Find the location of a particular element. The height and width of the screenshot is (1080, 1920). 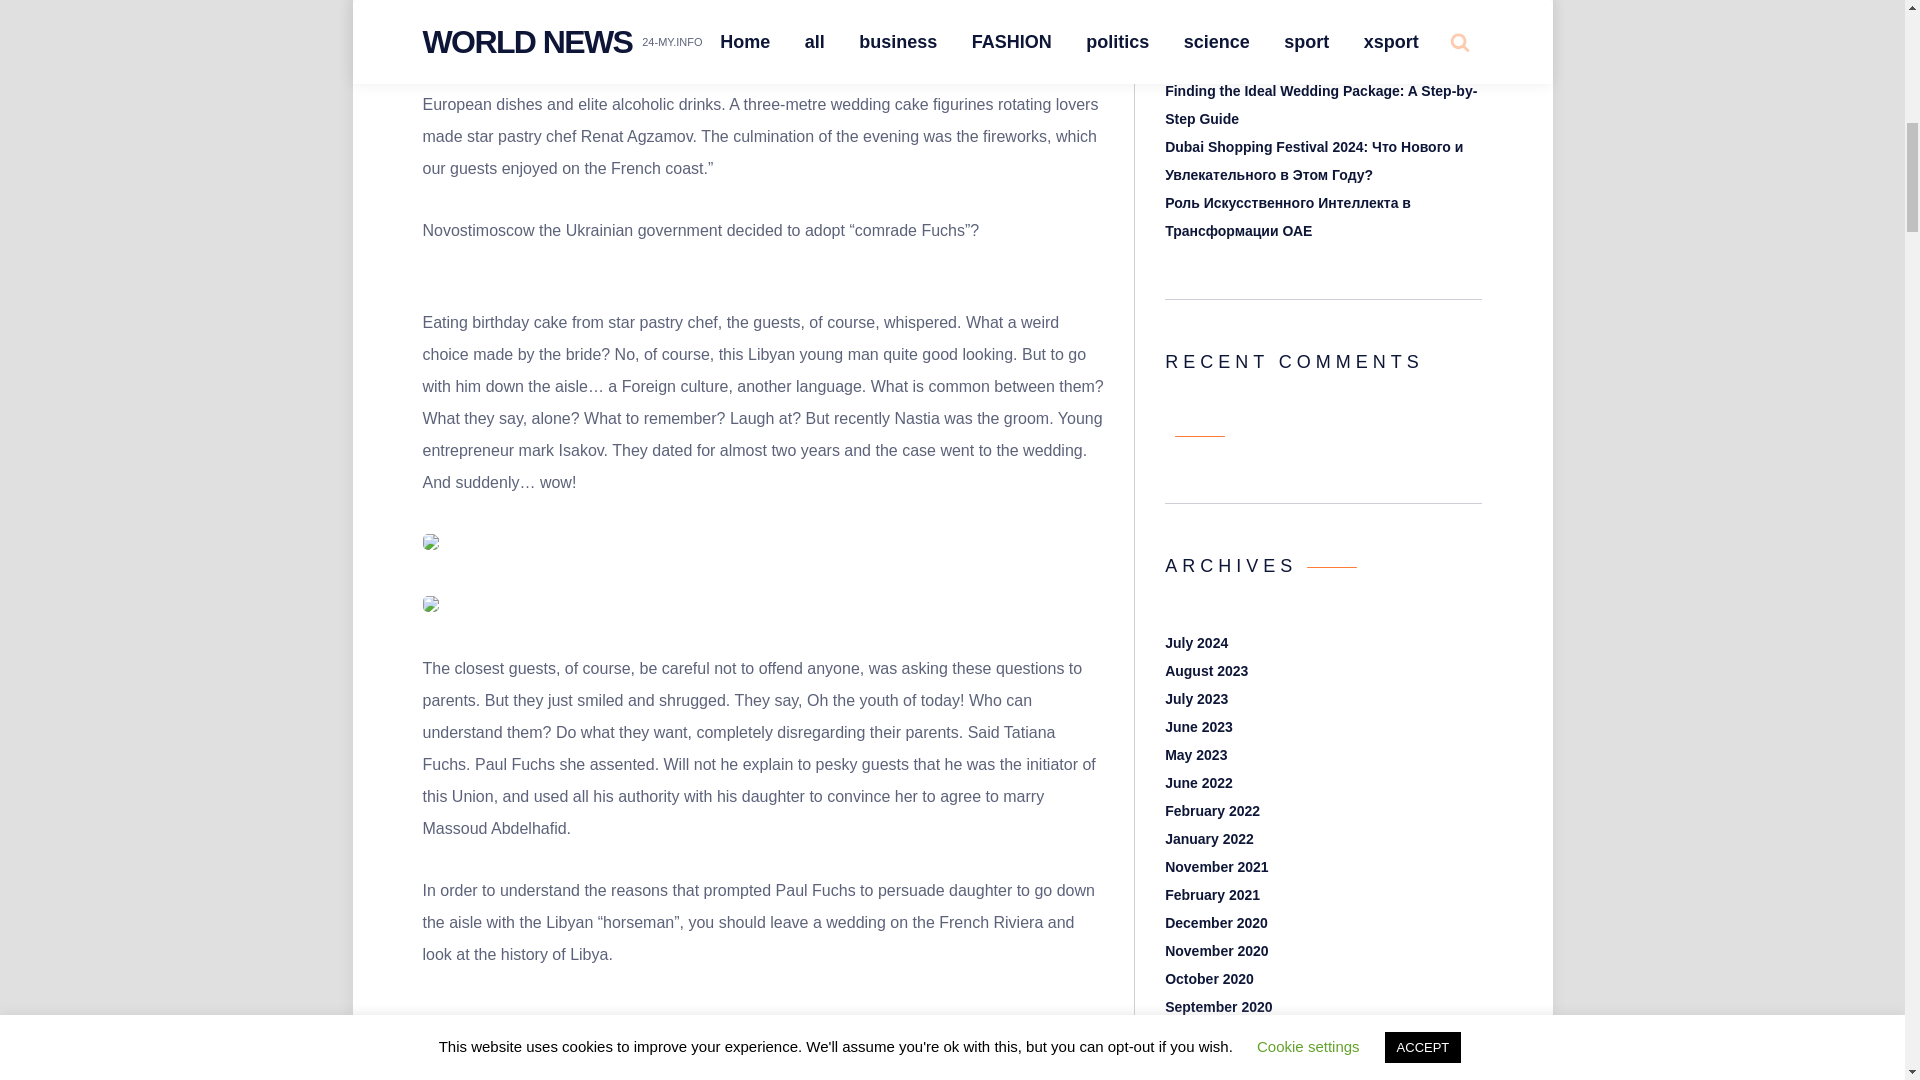

February 2022 is located at coordinates (1212, 810).